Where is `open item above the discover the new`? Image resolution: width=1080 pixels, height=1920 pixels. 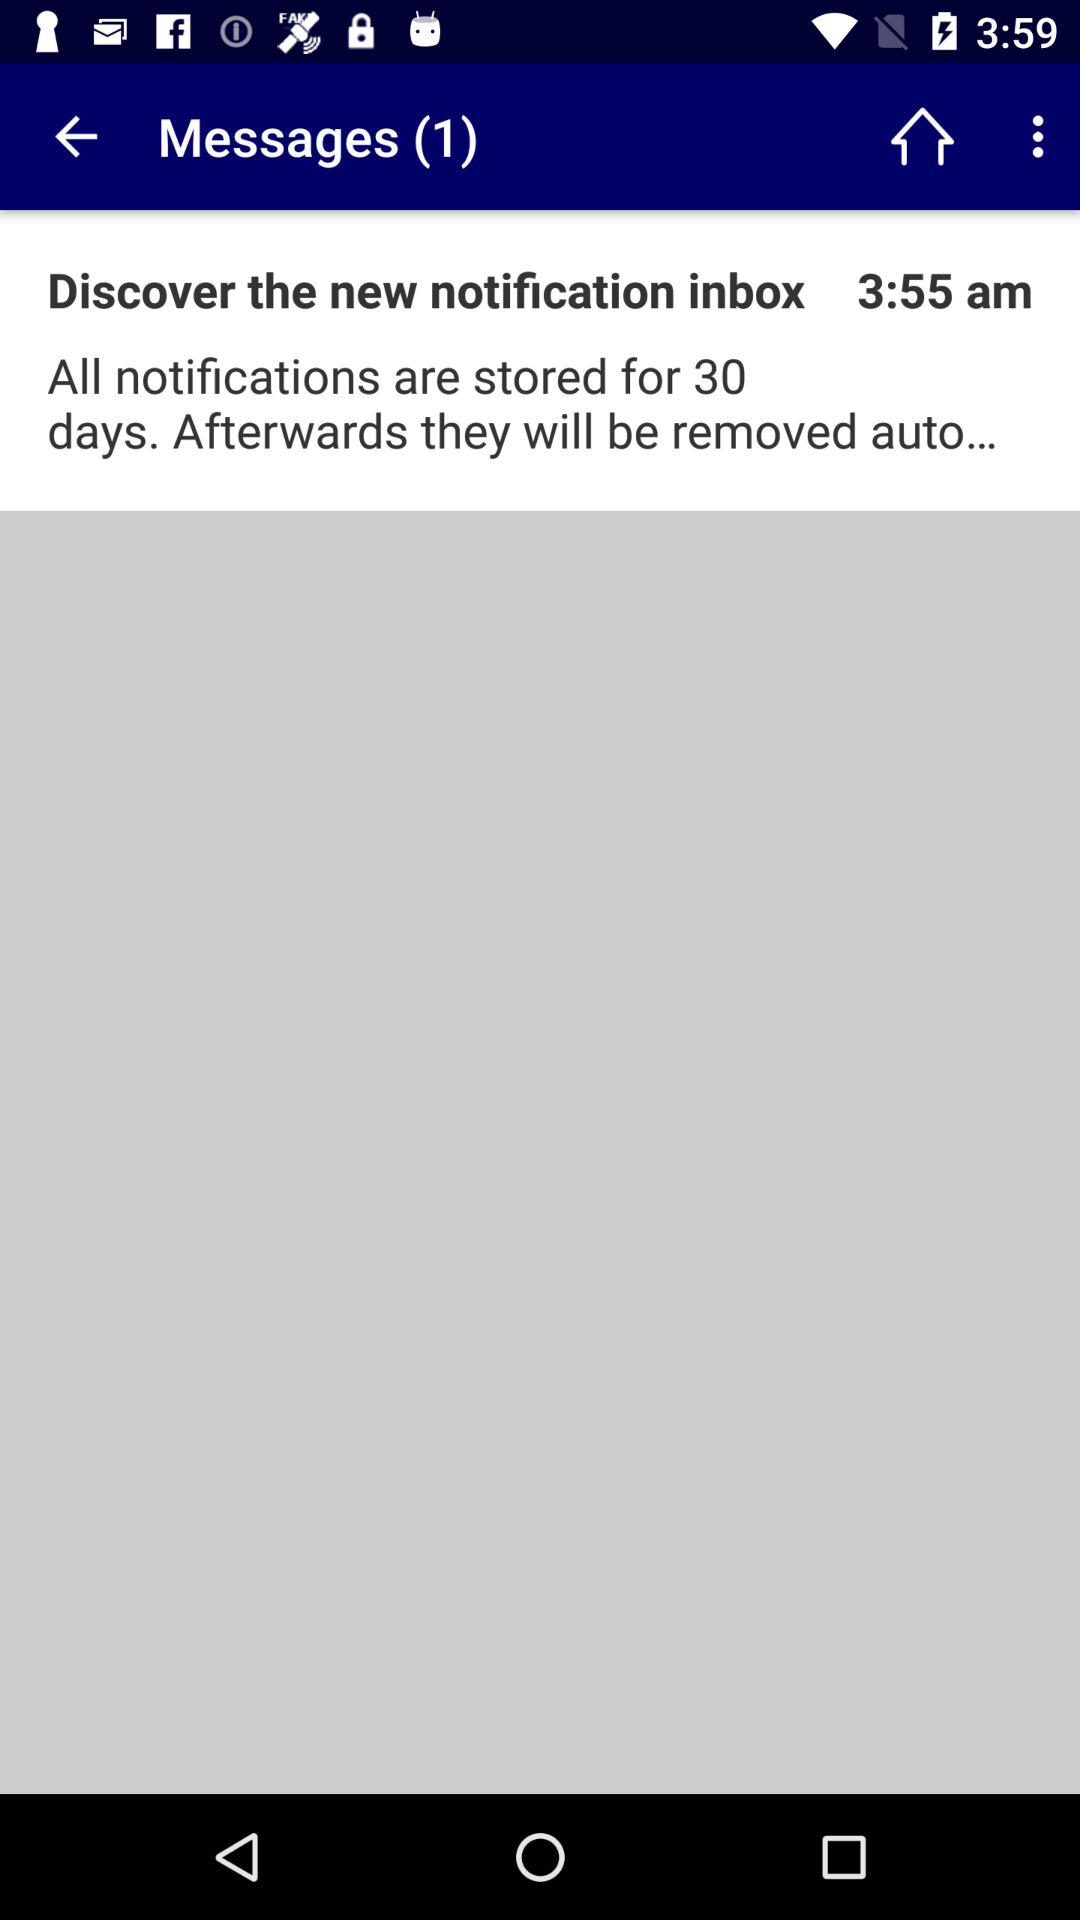
open item above the discover the new is located at coordinates (73, 136).